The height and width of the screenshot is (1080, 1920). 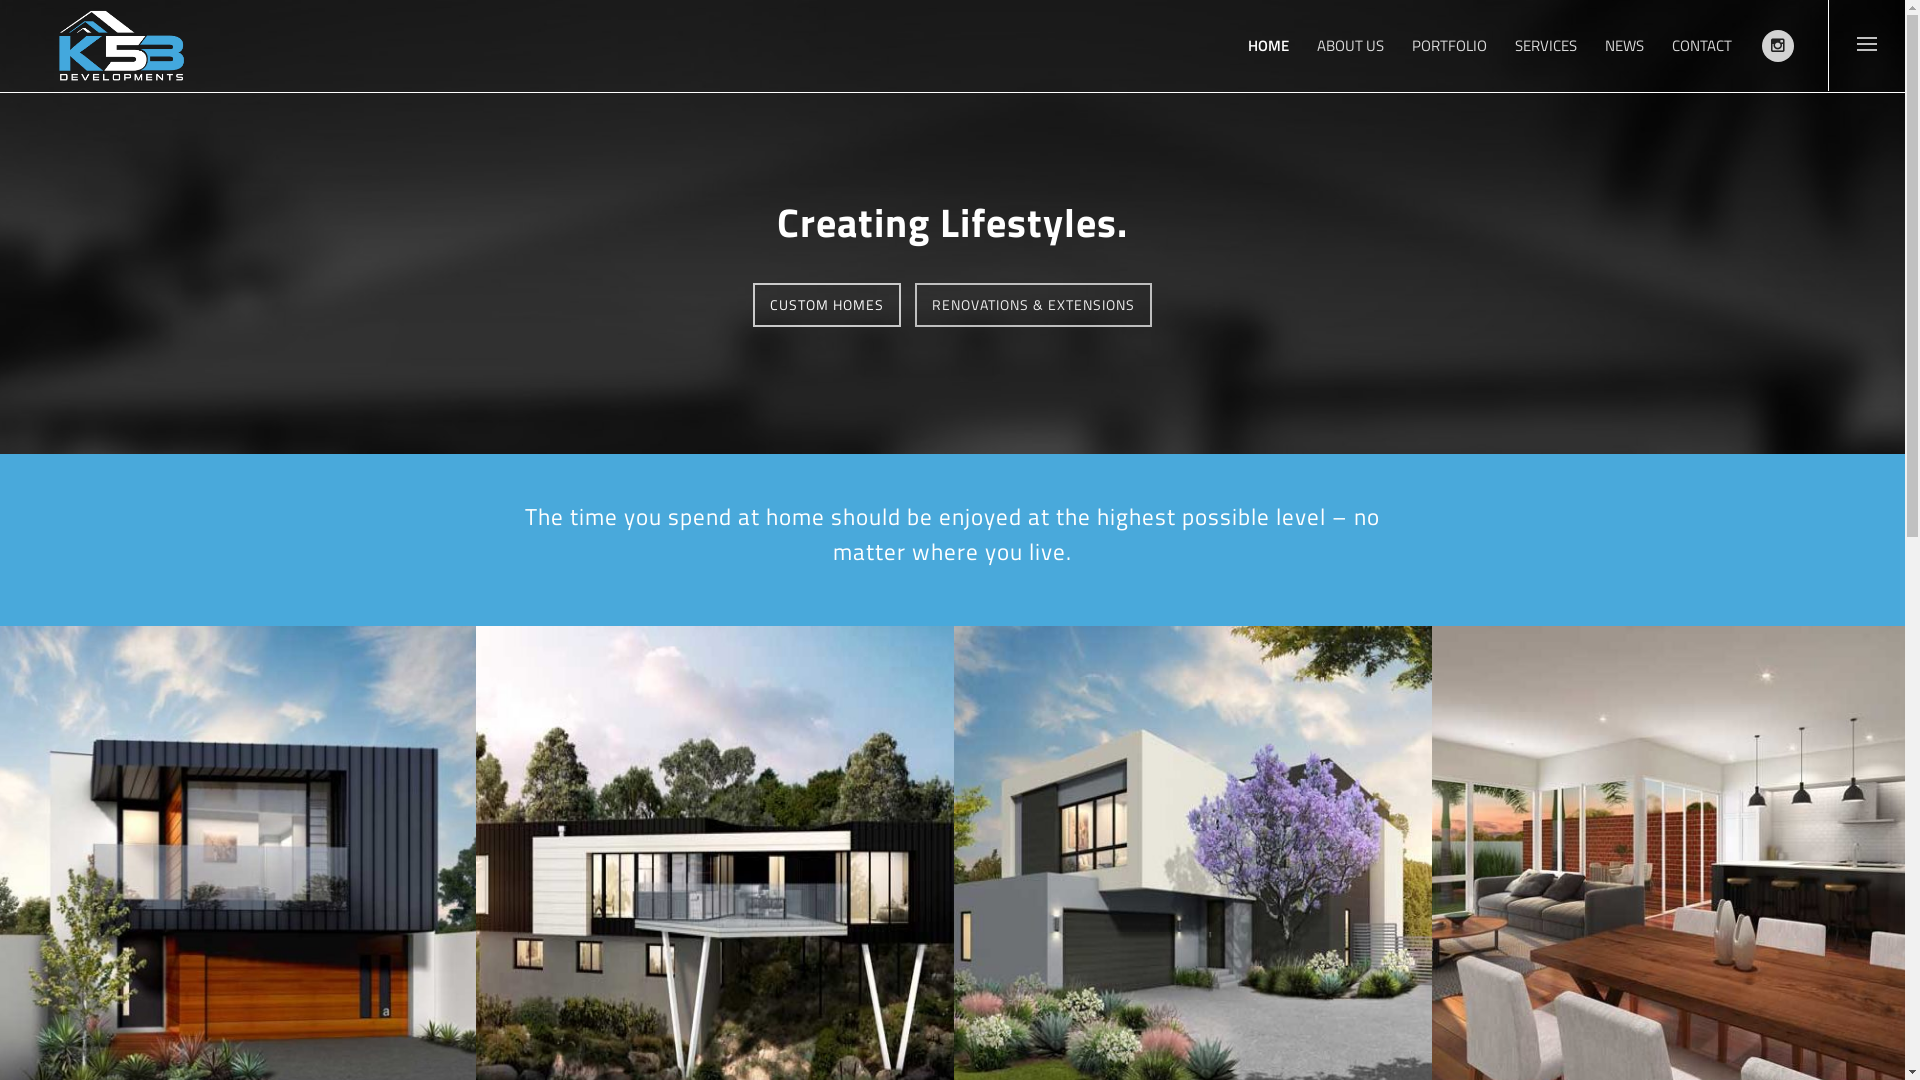 I want to click on NEWS, so click(x=1624, y=46).